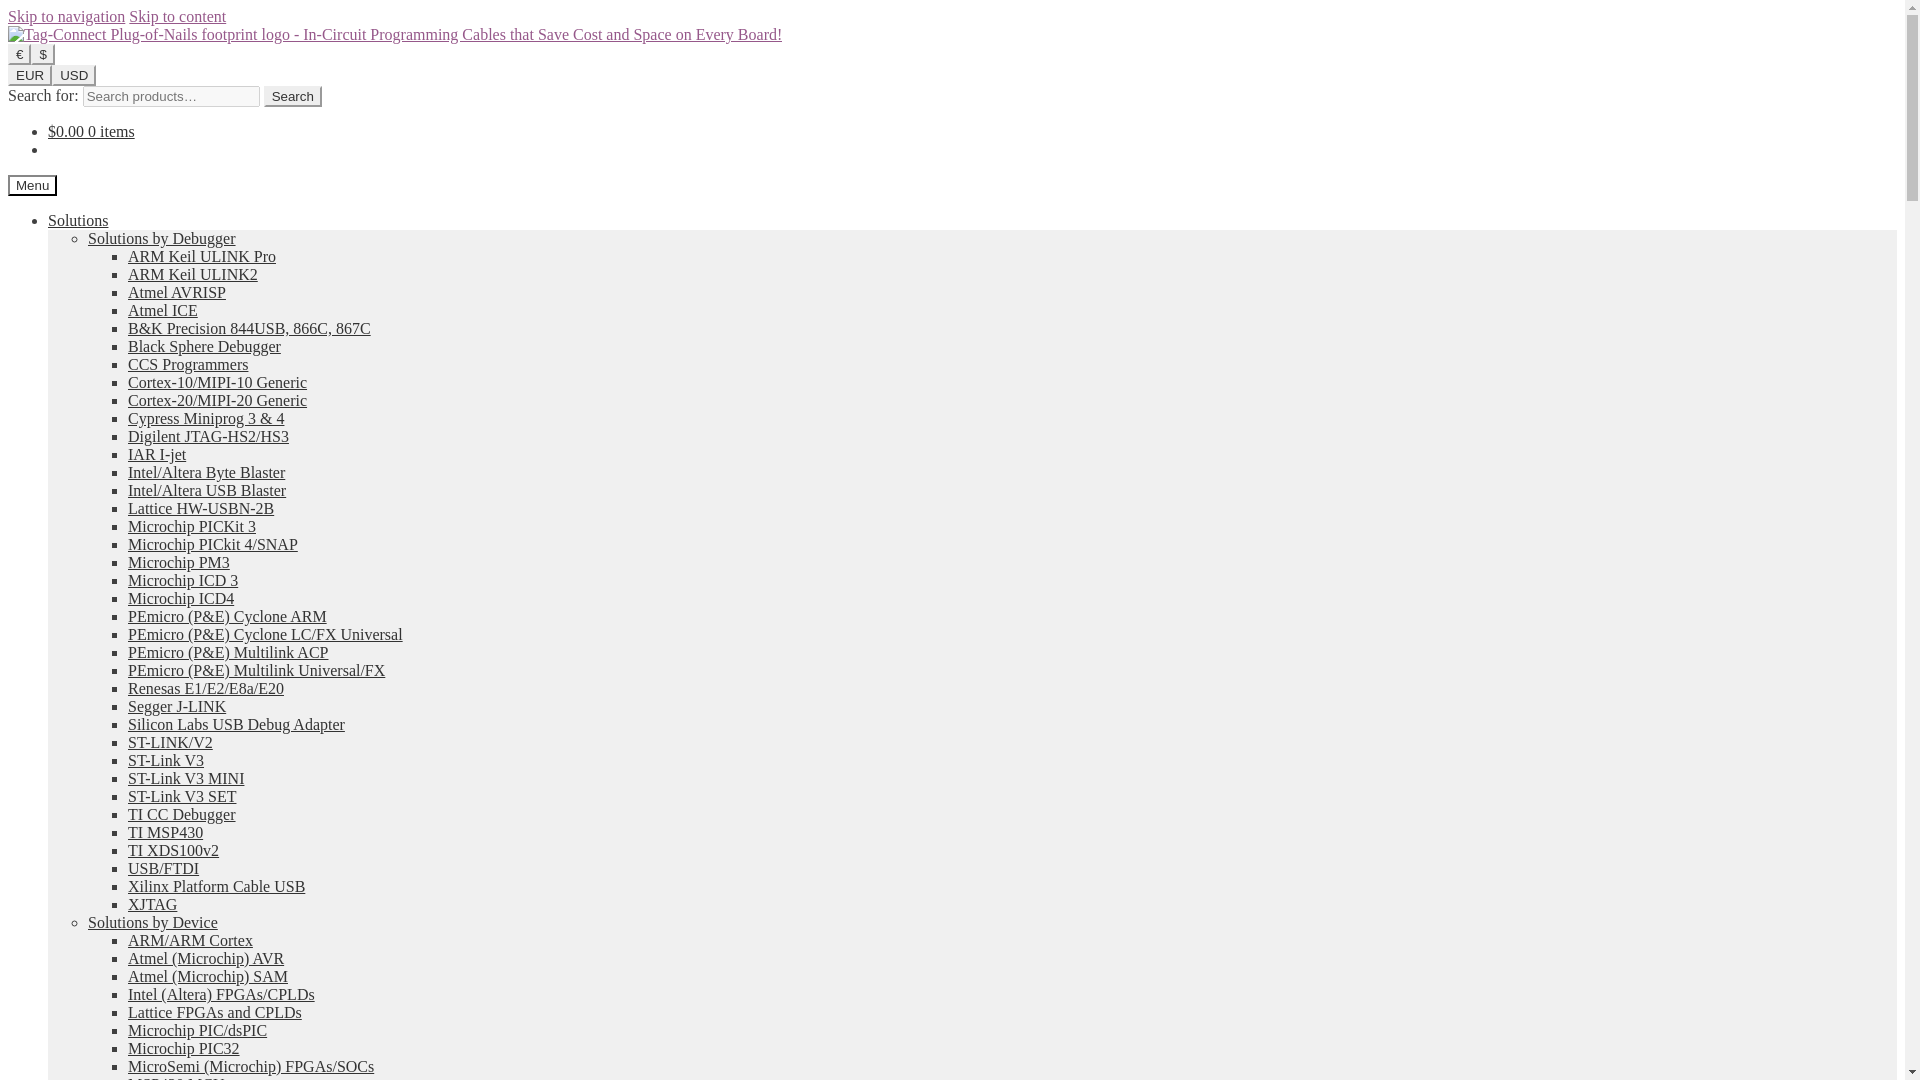  What do you see at coordinates (32, 184) in the screenshot?
I see `Menu` at bounding box center [32, 184].